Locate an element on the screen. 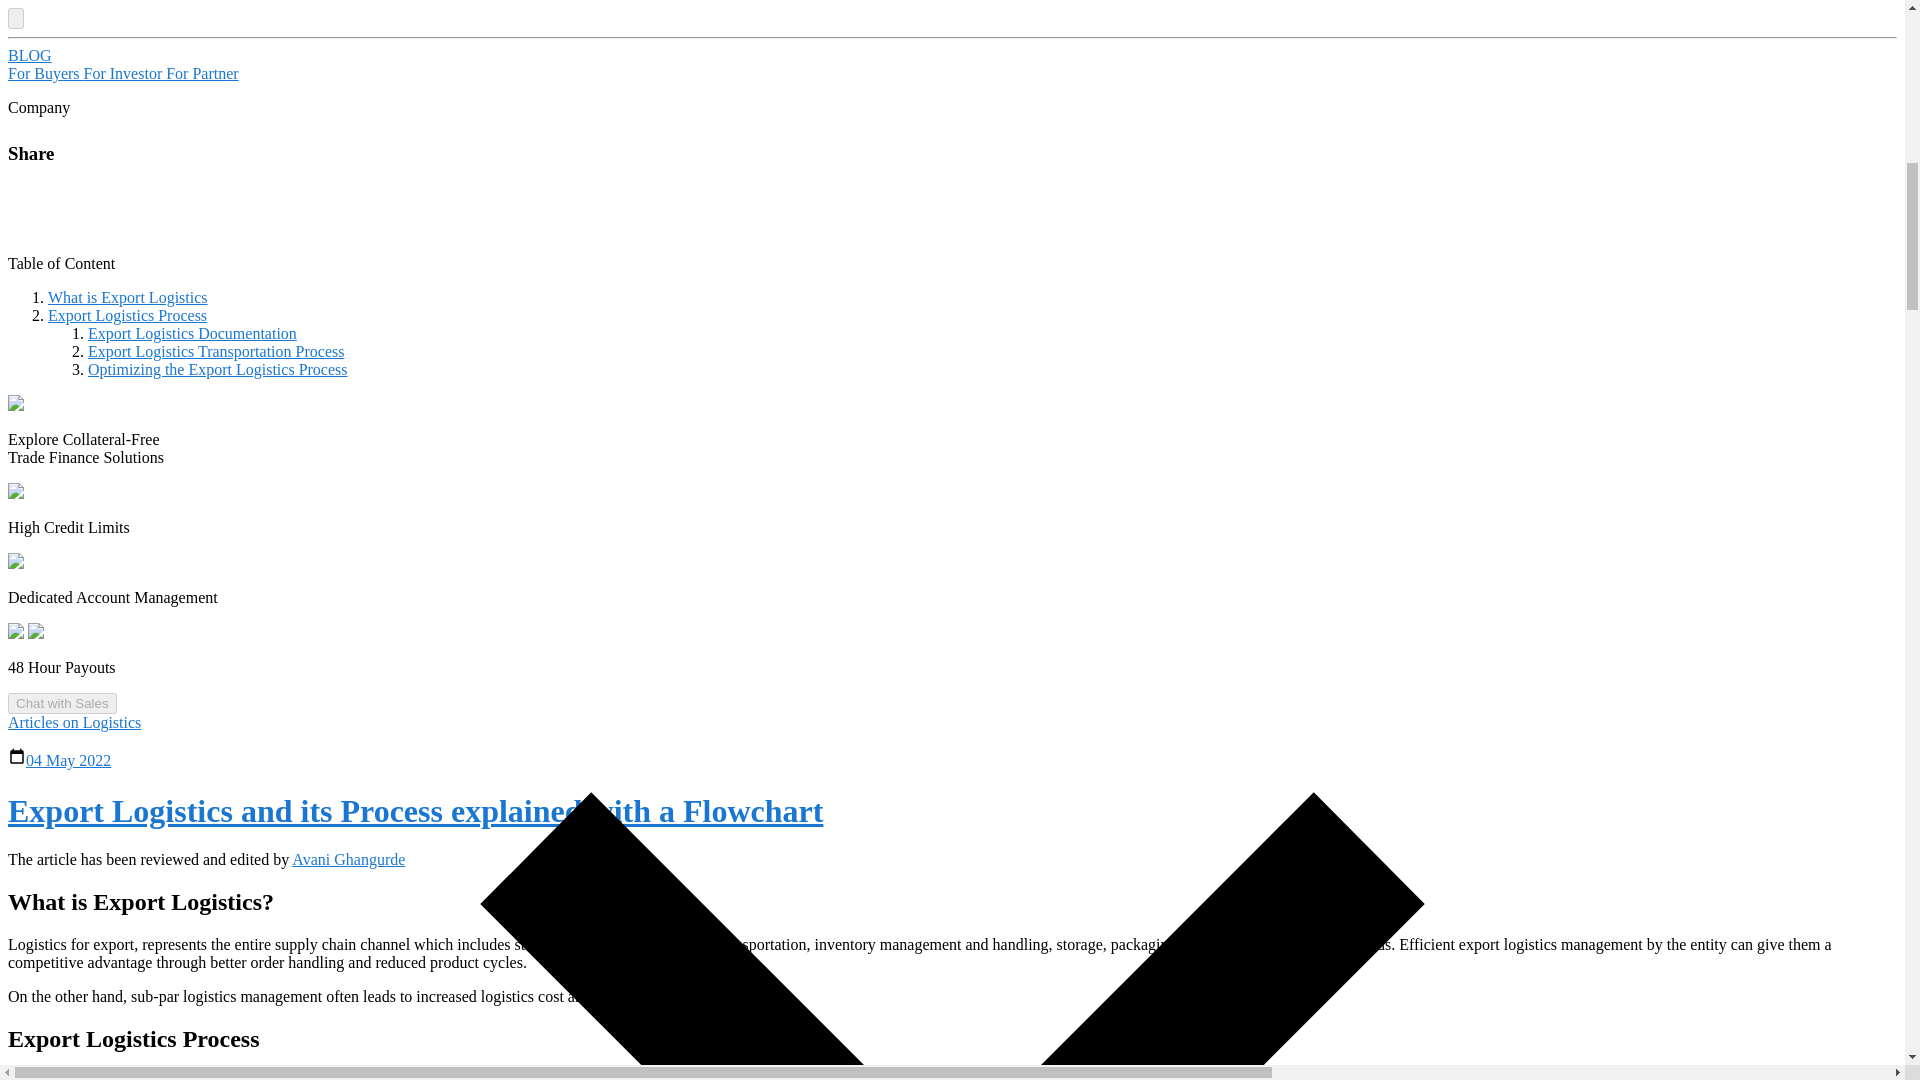 This screenshot has width=1920, height=1080. Avani Ghangurde is located at coordinates (348, 860).